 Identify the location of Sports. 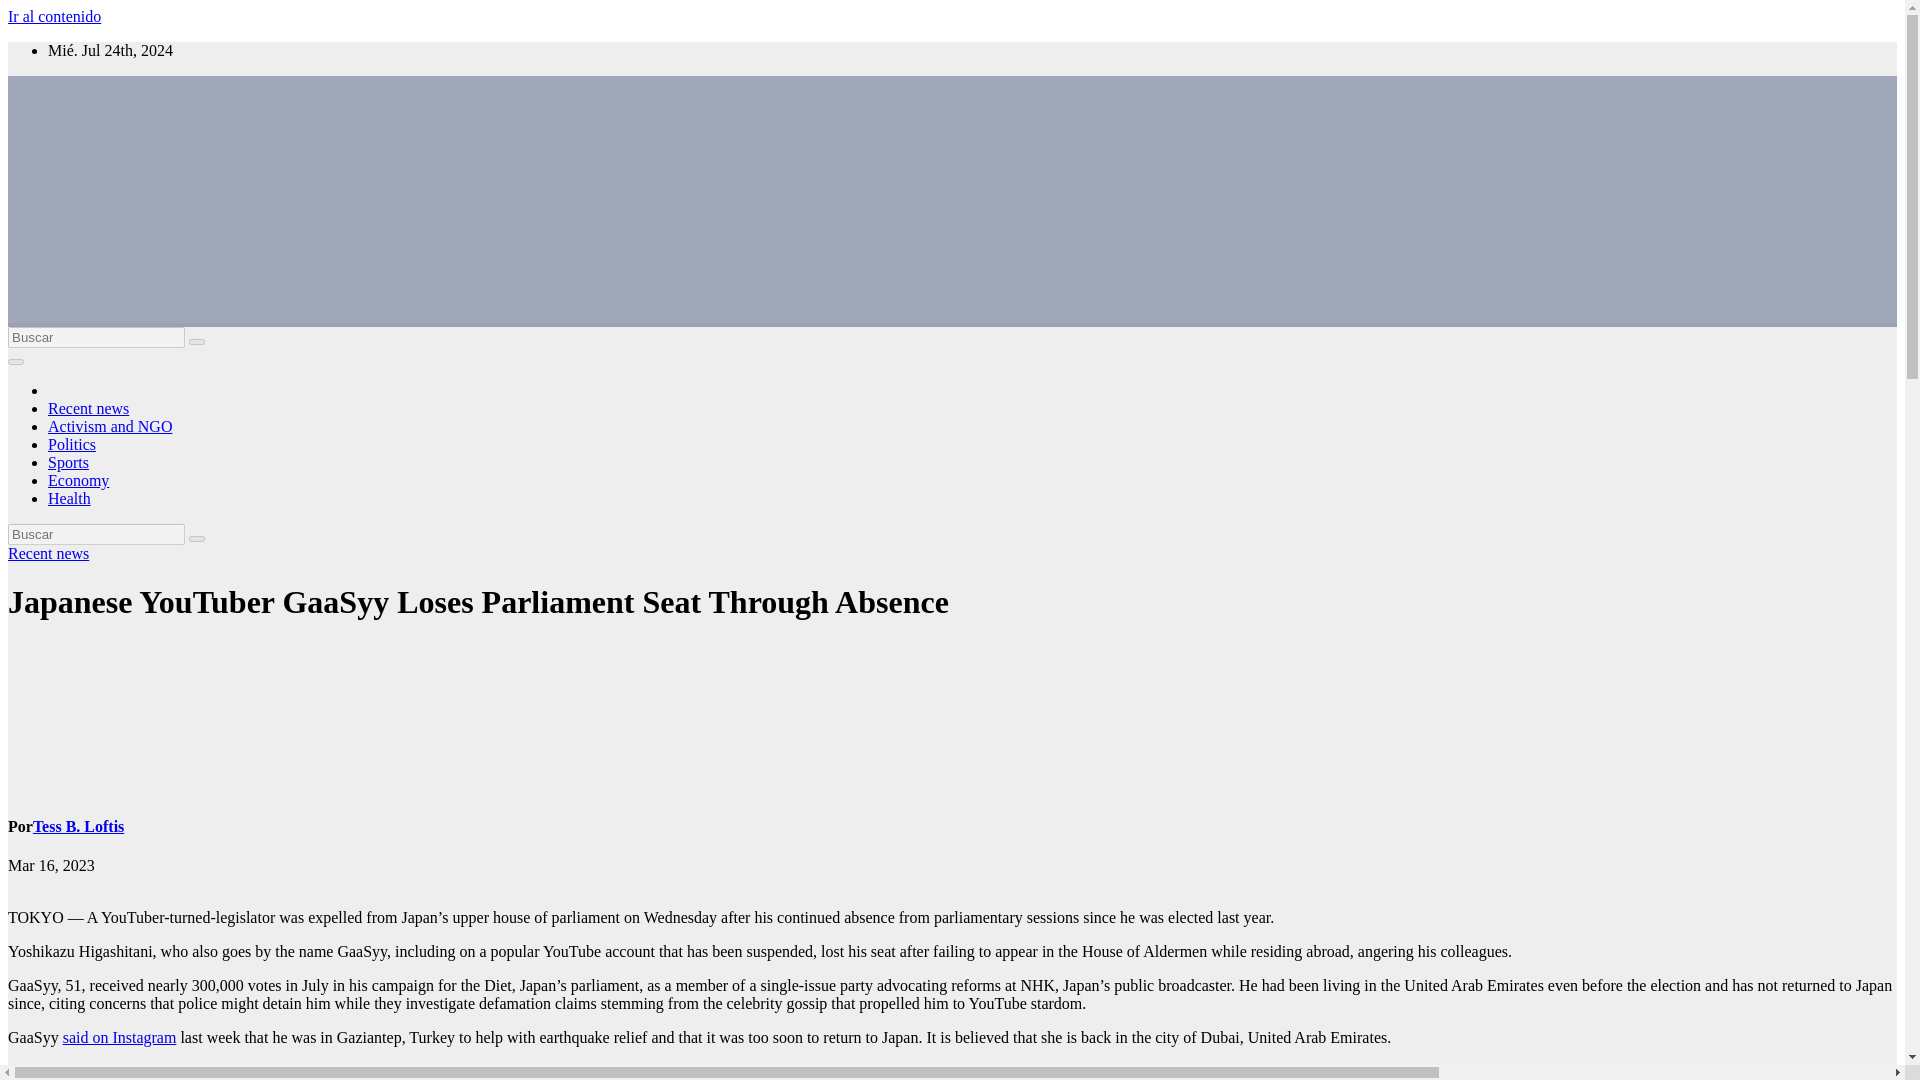
(68, 462).